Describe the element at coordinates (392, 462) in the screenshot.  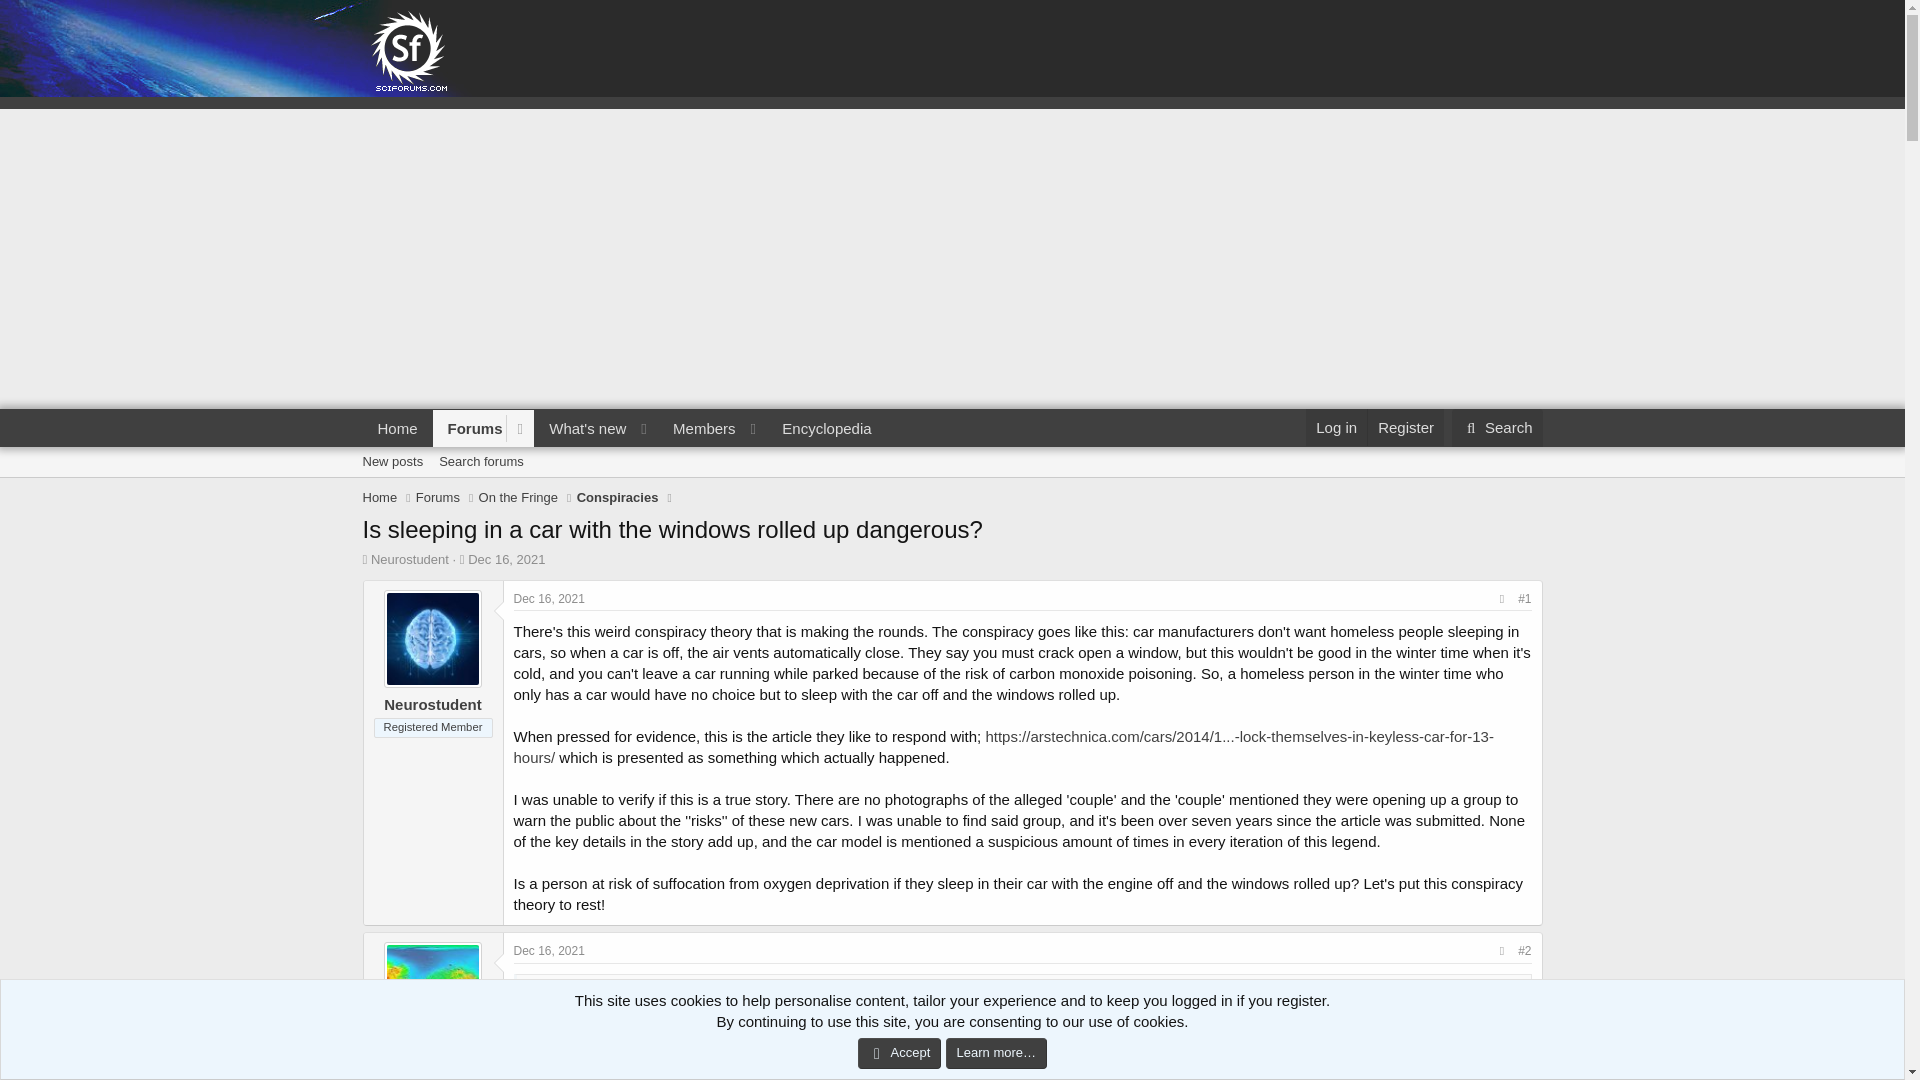
I see `Home` at that location.